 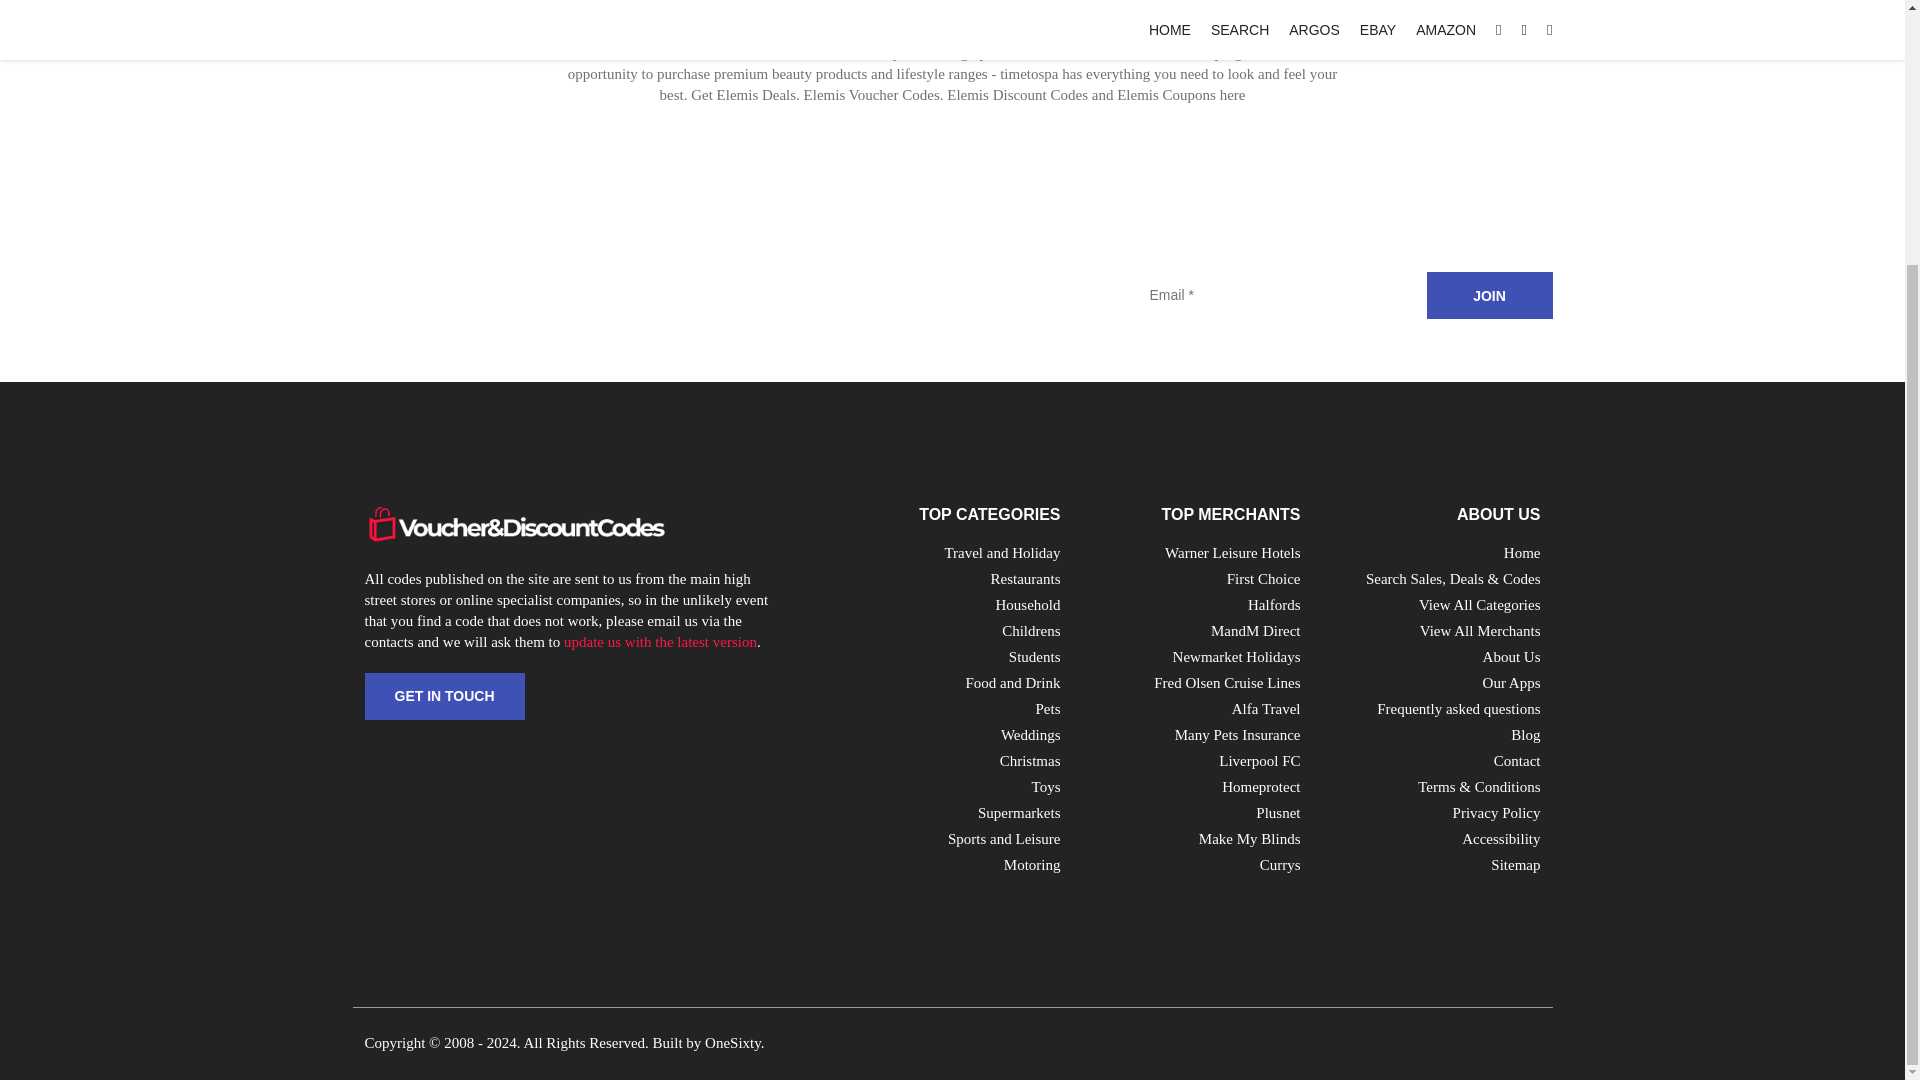 What do you see at coordinates (1488, 295) in the screenshot?
I see `Join` at bounding box center [1488, 295].